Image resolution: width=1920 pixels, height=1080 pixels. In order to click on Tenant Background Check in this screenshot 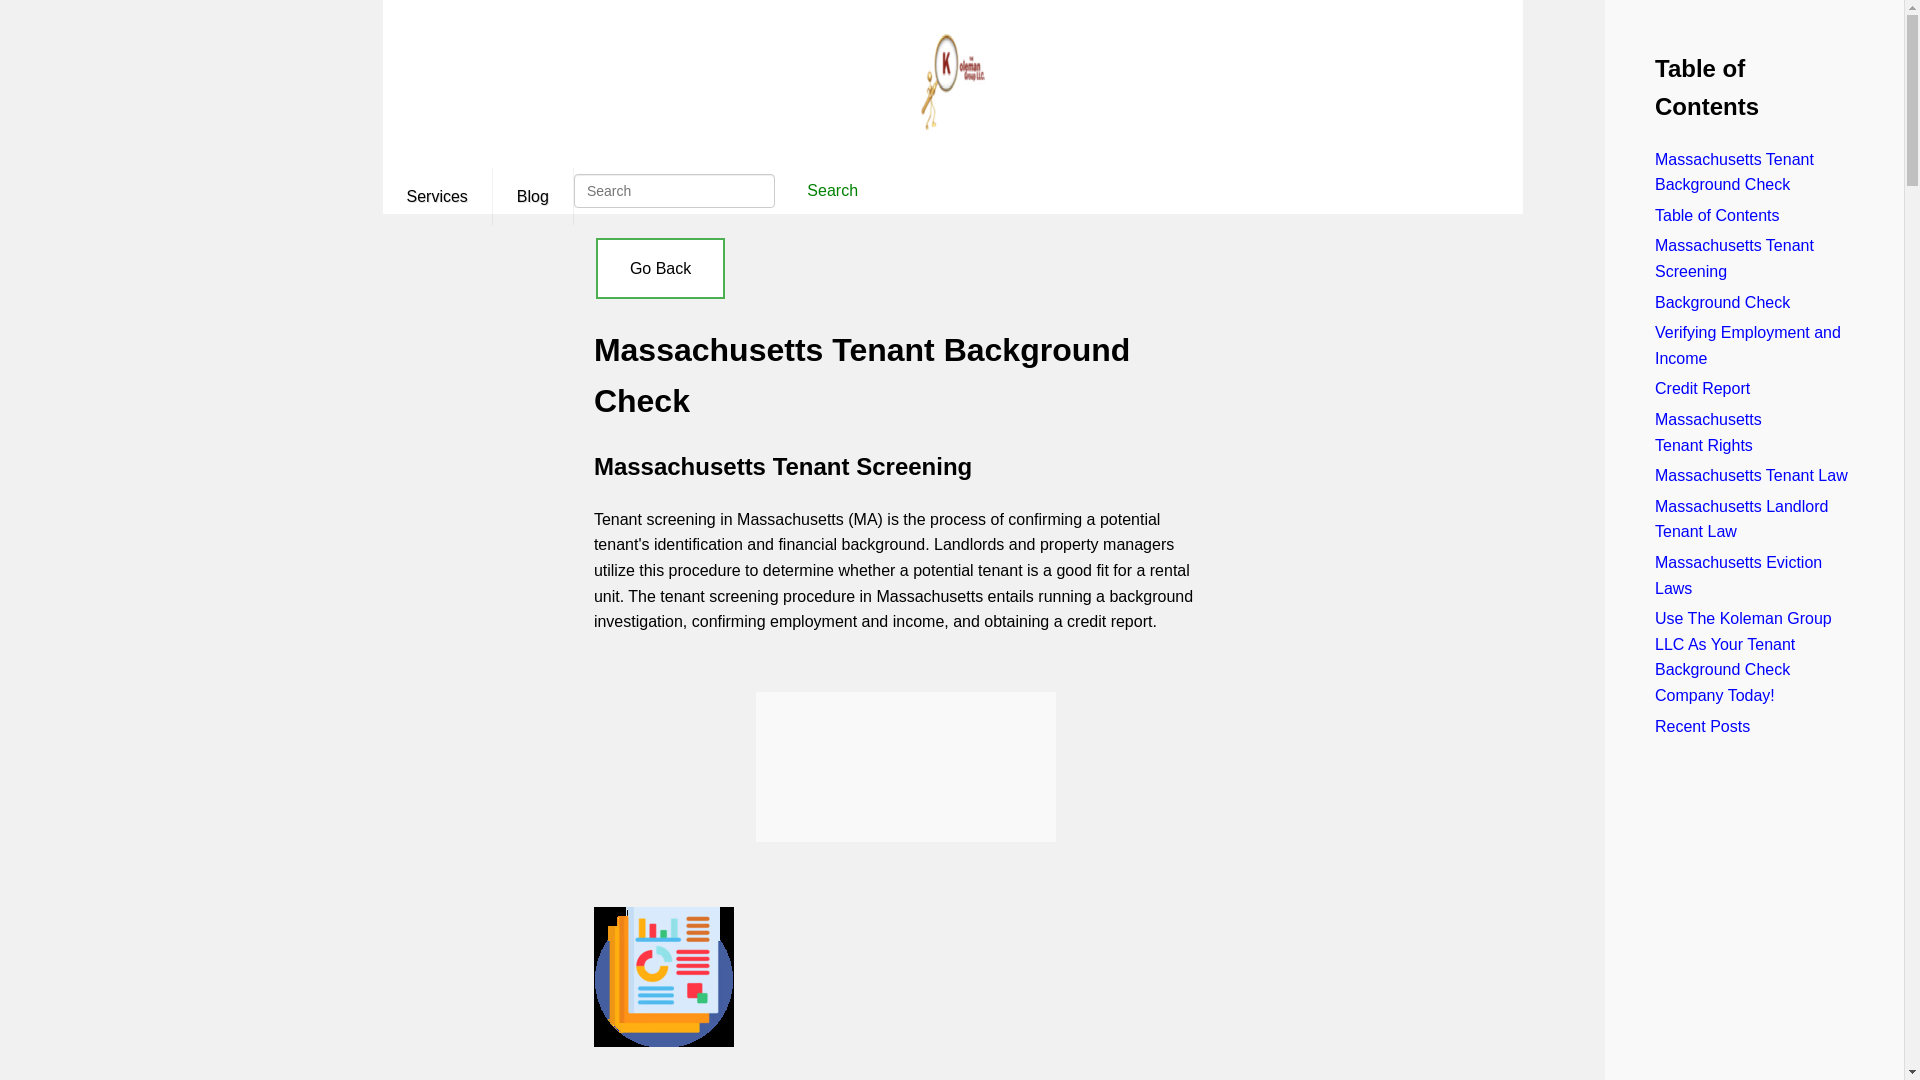, I will do `click(906, 767)`.